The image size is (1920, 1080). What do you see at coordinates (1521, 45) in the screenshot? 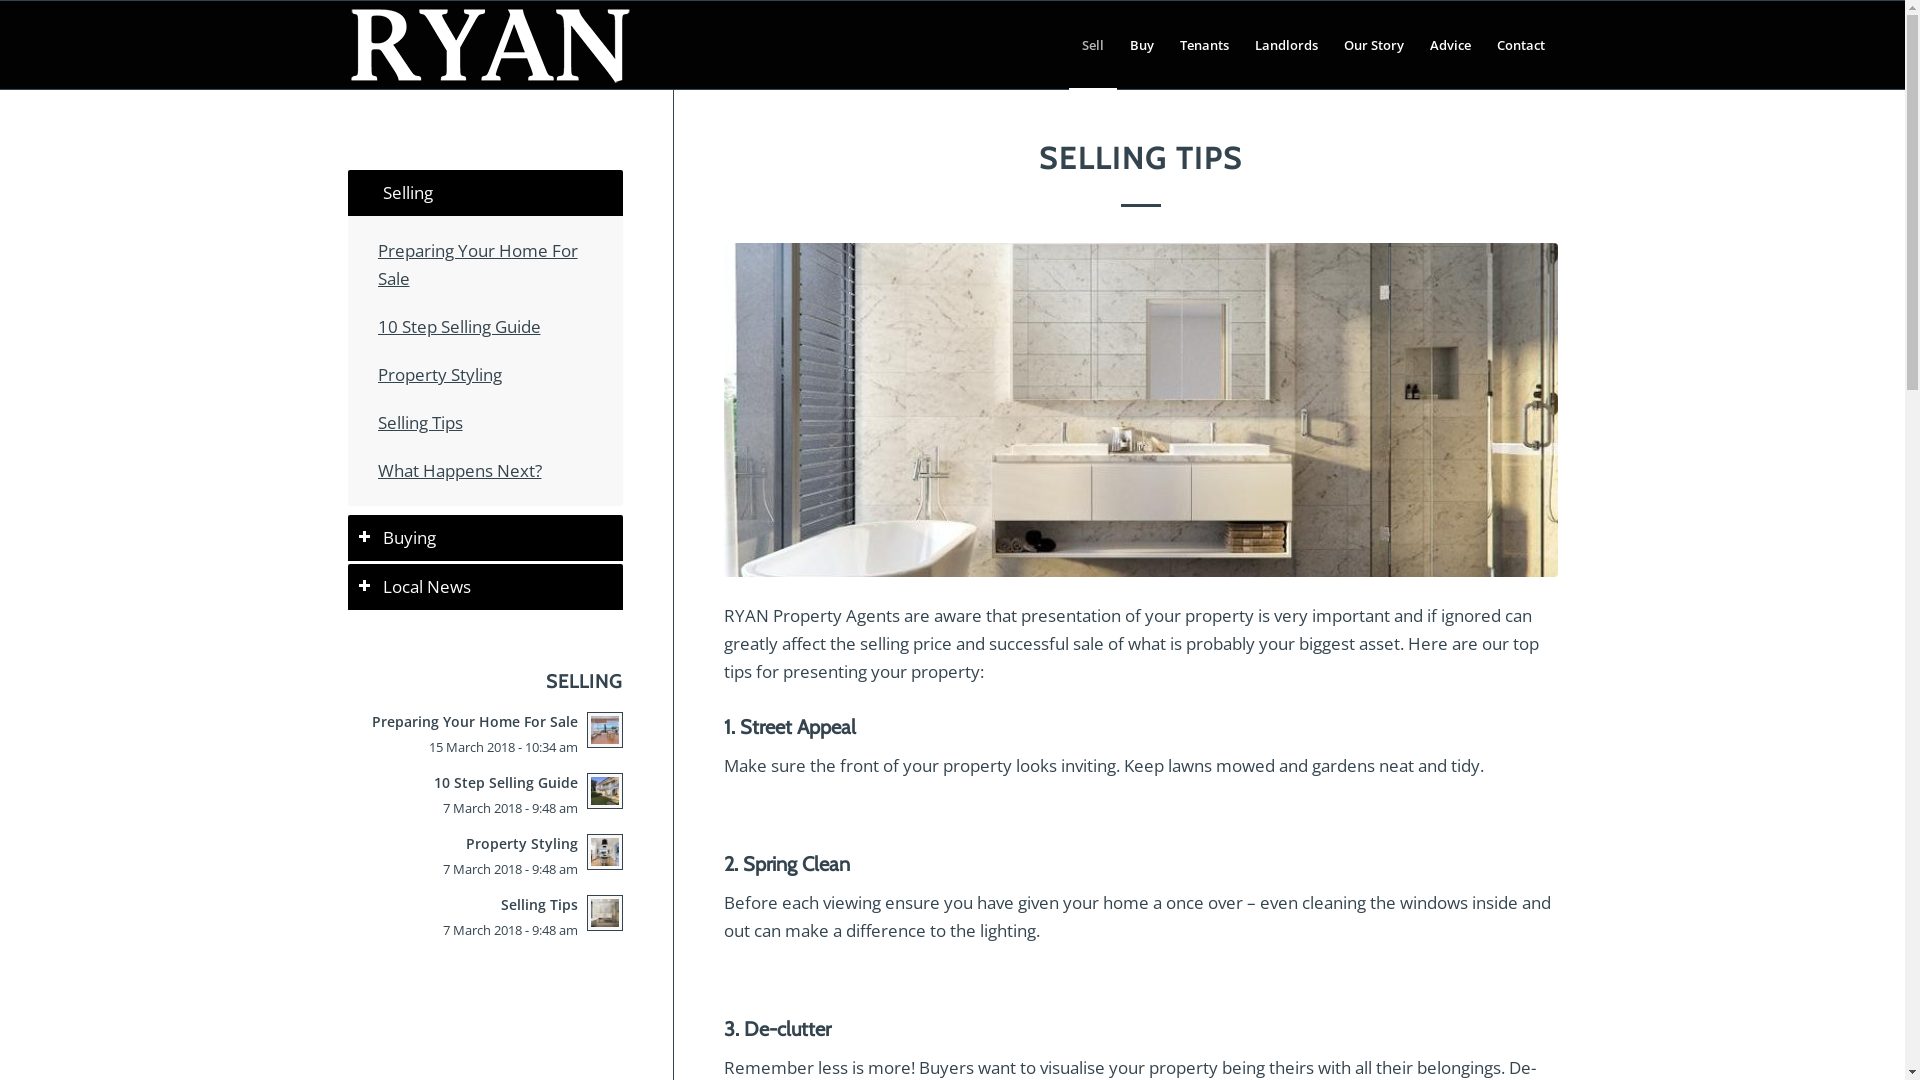
I see `Contact` at bounding box center [1521, 45].